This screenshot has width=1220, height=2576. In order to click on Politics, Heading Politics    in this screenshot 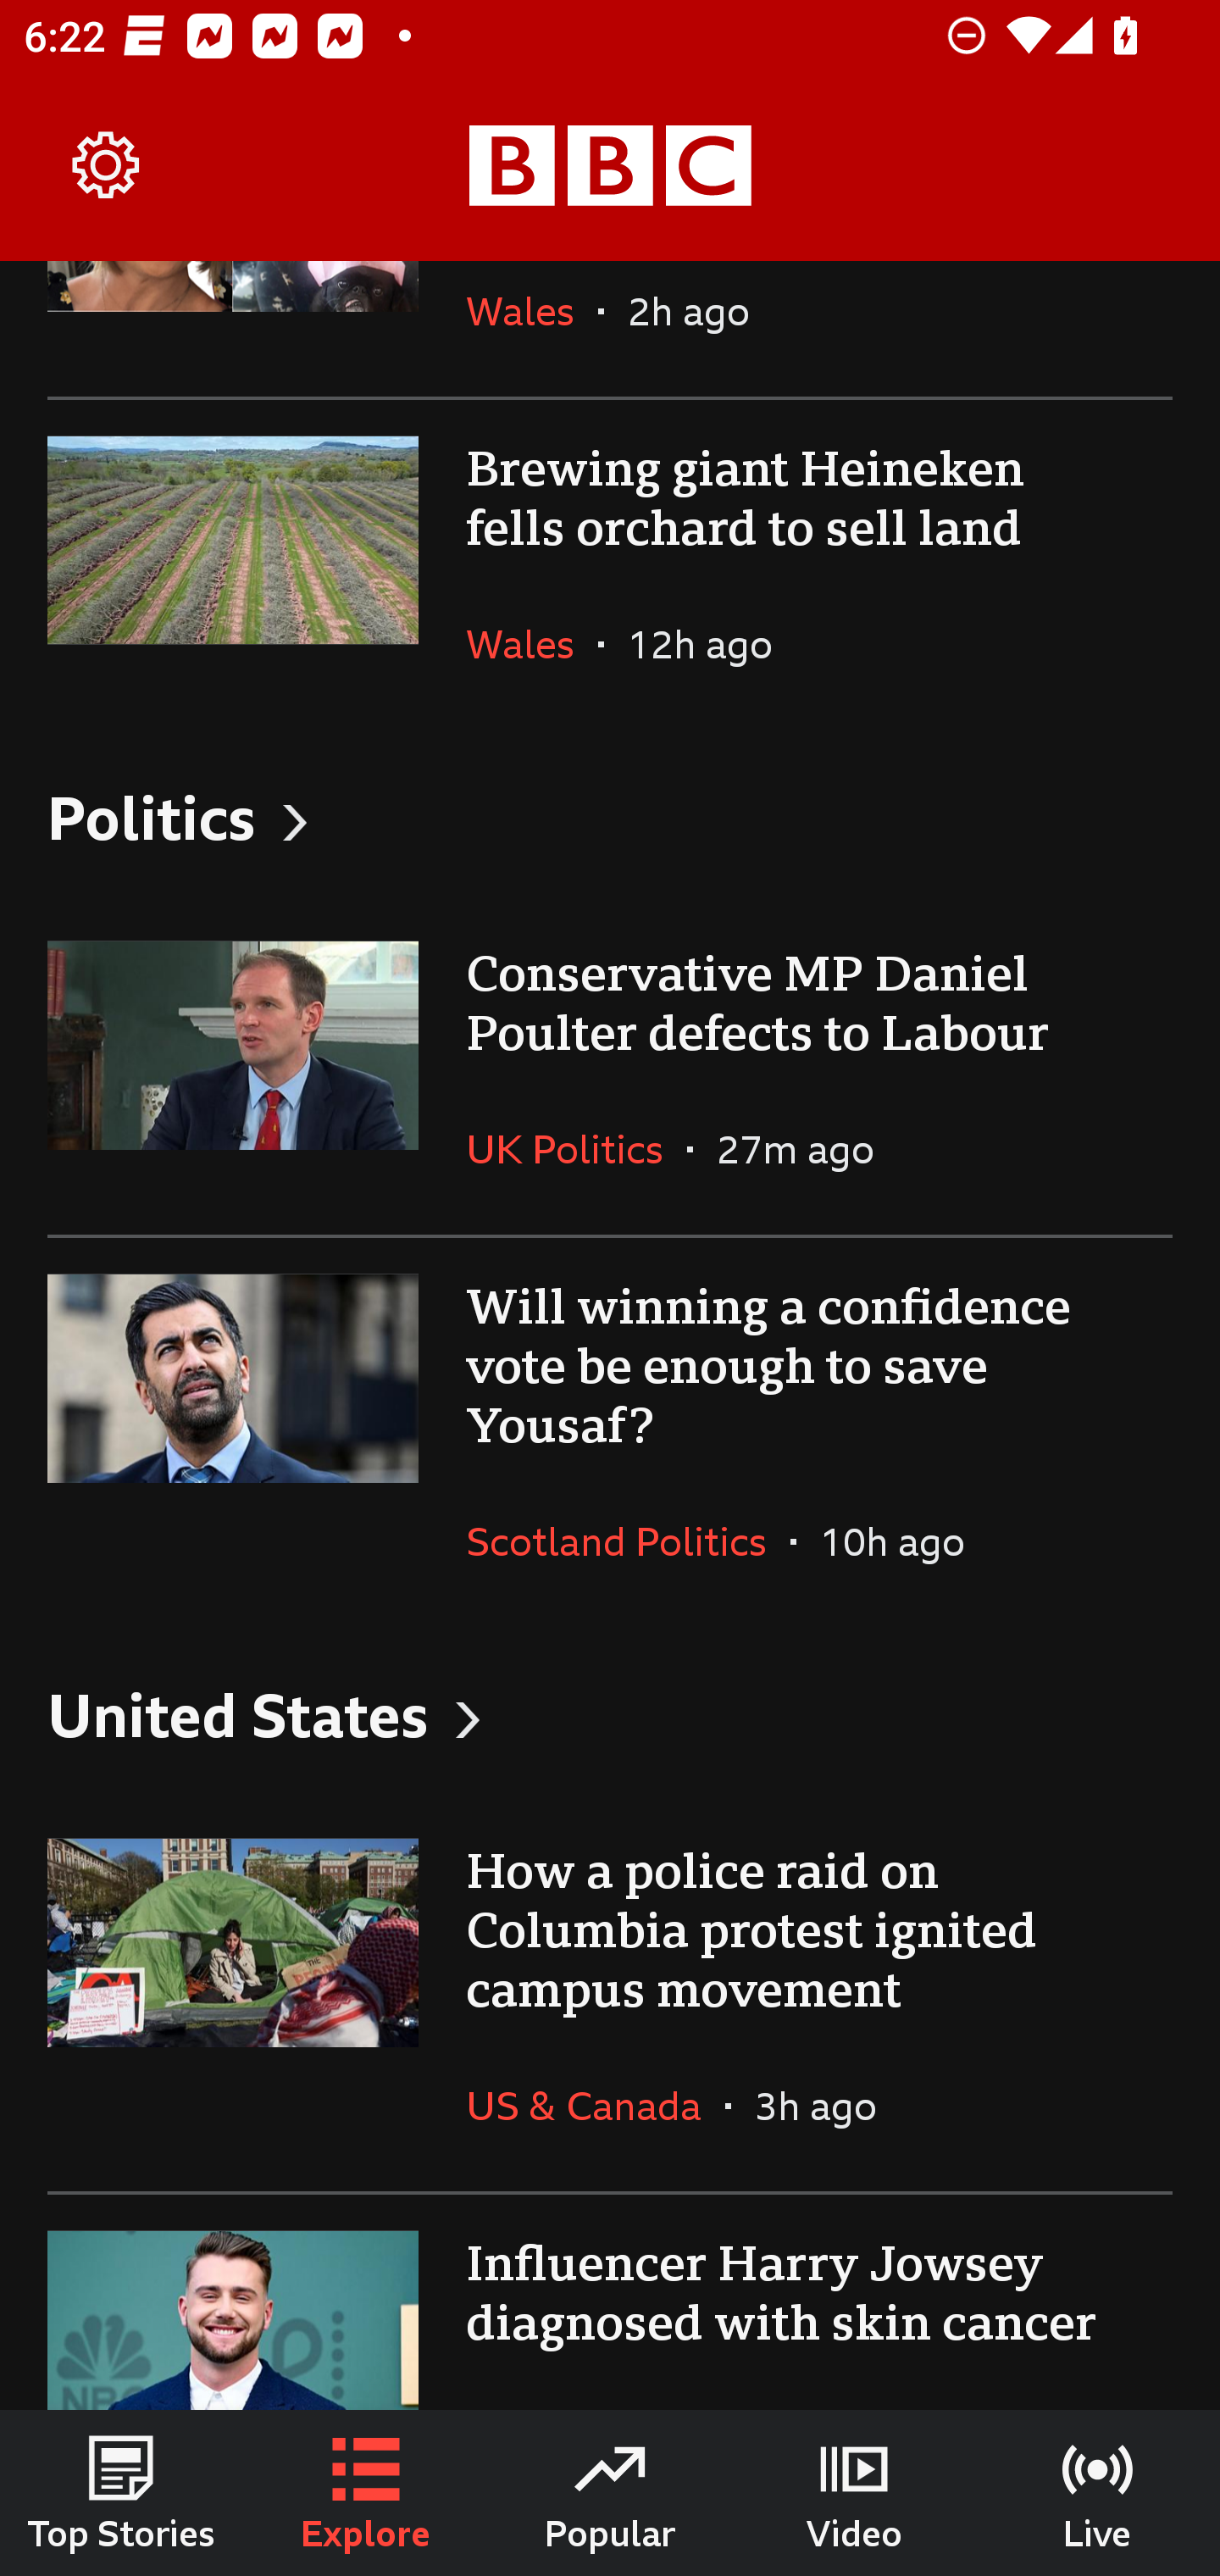, I will do `click(610, 817)`.